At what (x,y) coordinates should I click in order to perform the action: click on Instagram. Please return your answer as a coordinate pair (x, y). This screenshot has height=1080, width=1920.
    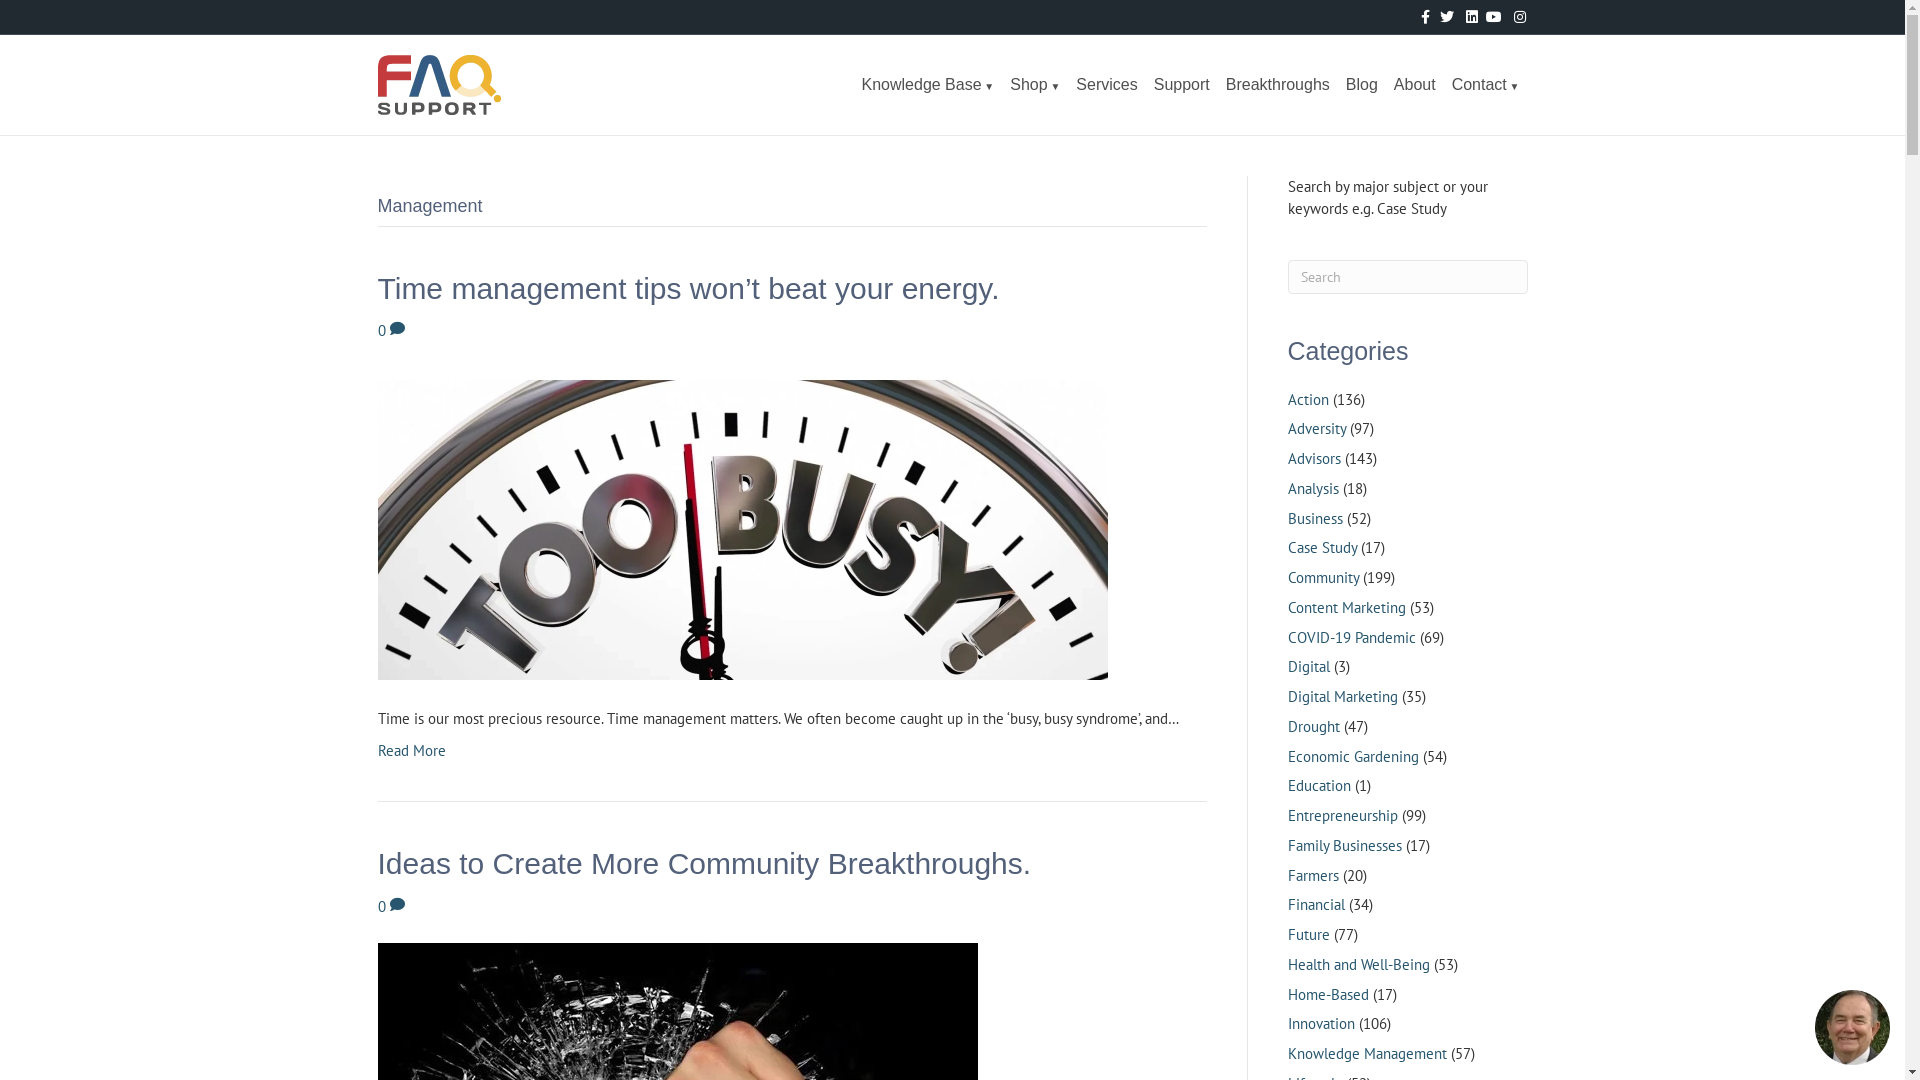
    Looking at the image, I should click on (1514, 16).